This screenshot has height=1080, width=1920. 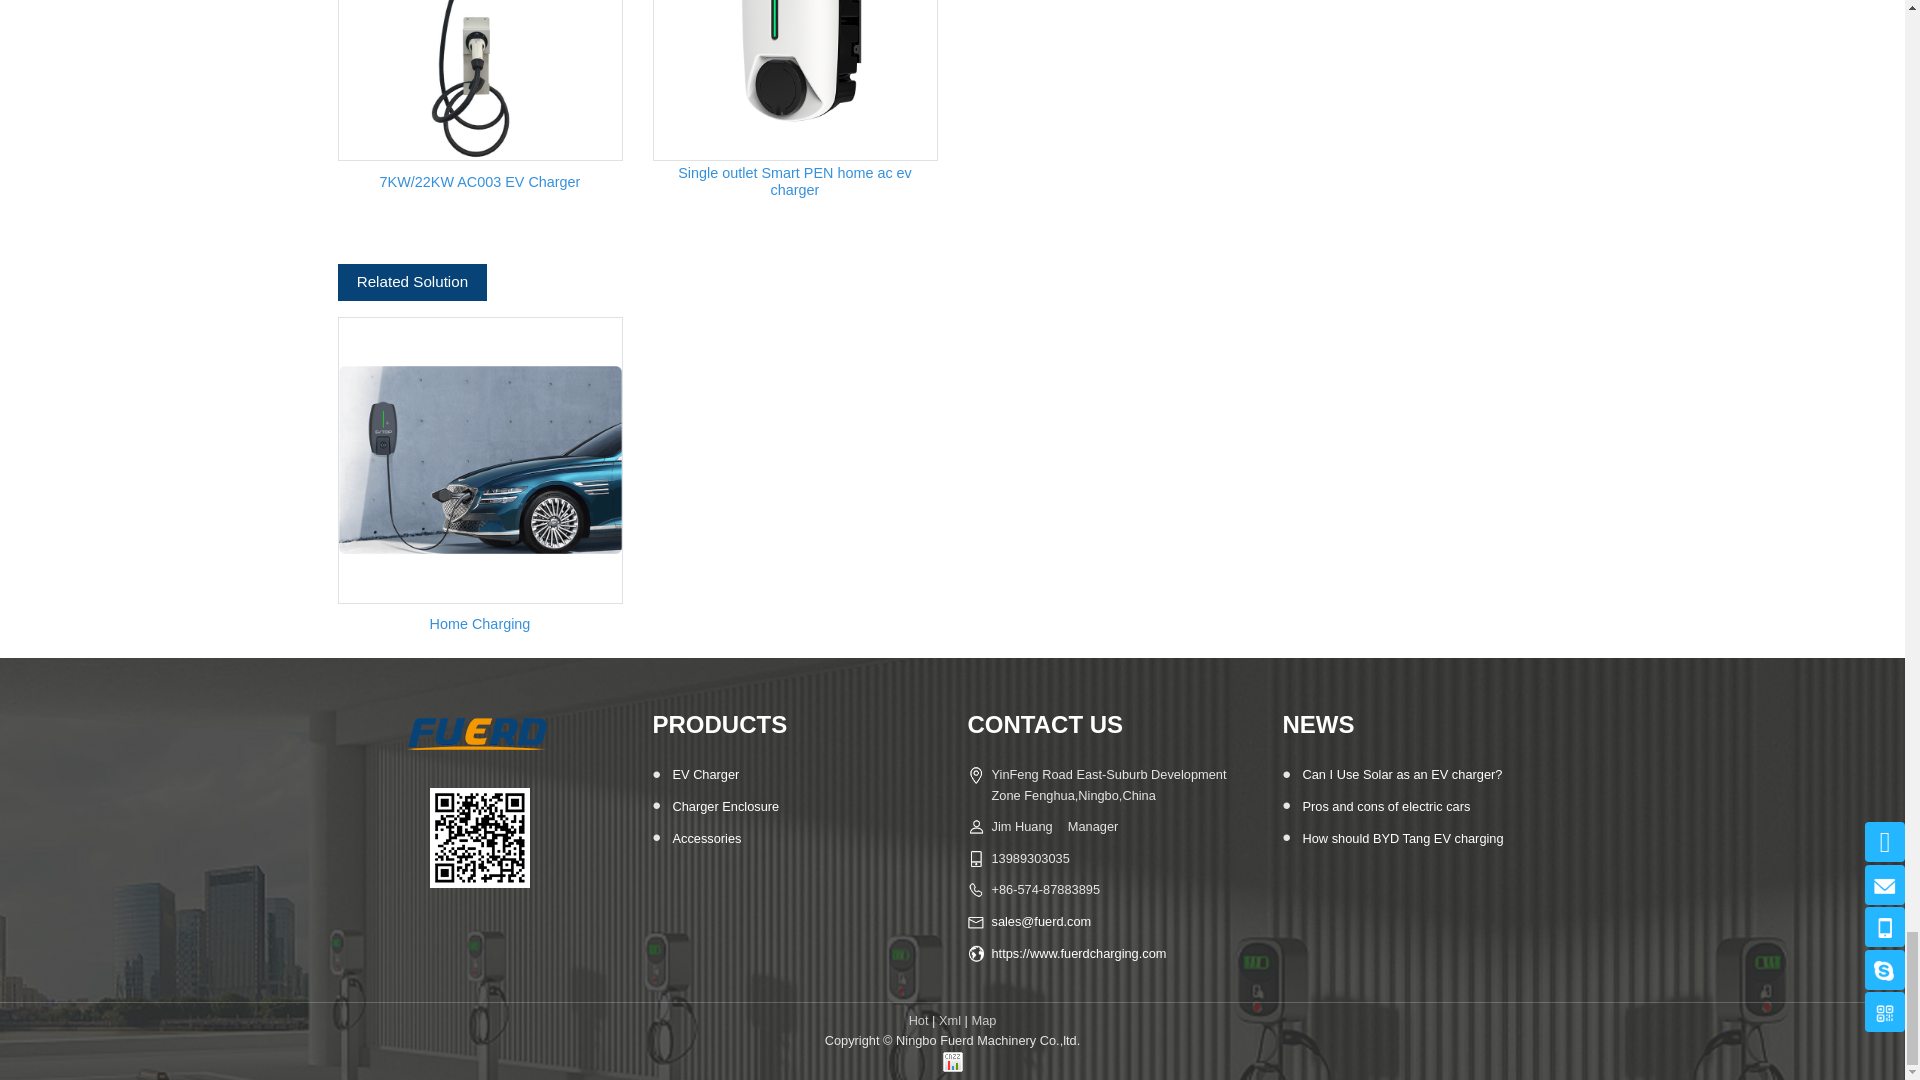 What do you see at coordinates (480, 624) in the screenshot?
I see `Home Charging` at bounding box center [480, 624].